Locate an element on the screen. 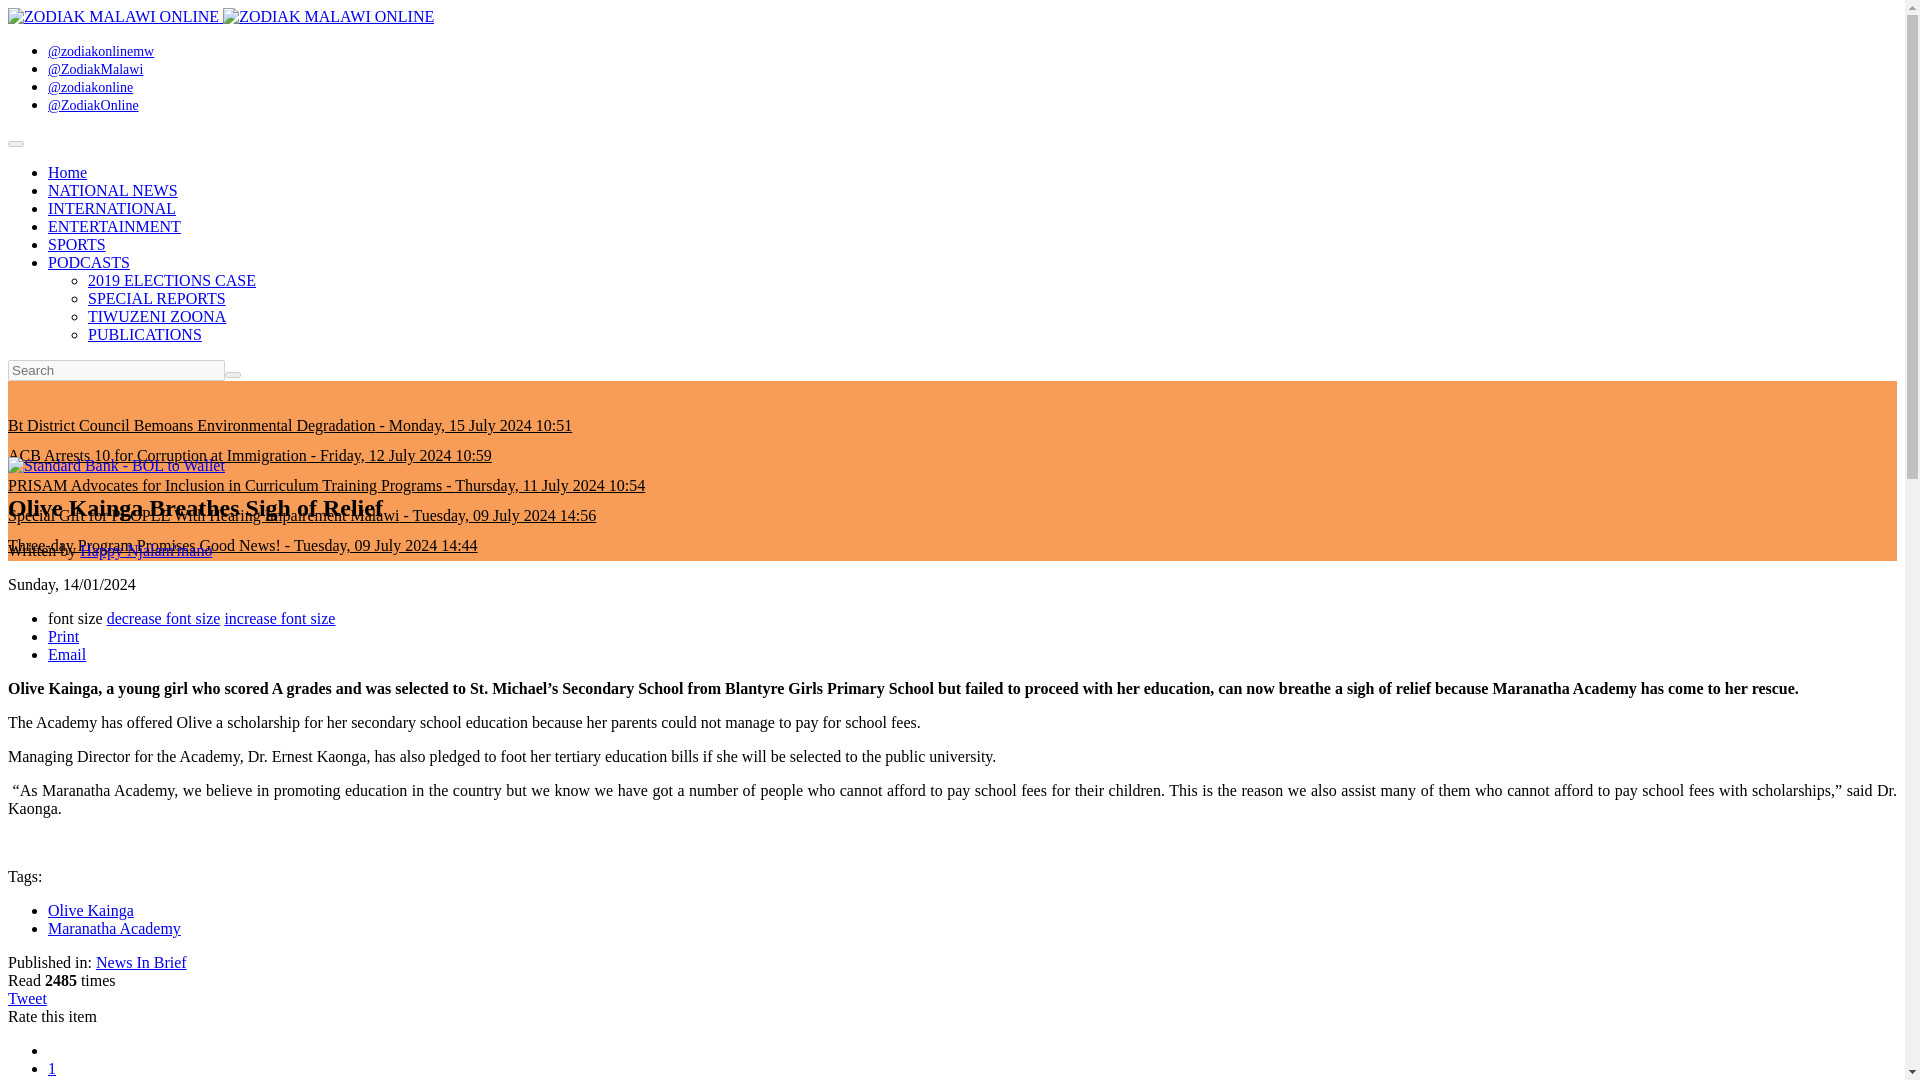  1 star out of 5 is located at coordinates (52, 1068).